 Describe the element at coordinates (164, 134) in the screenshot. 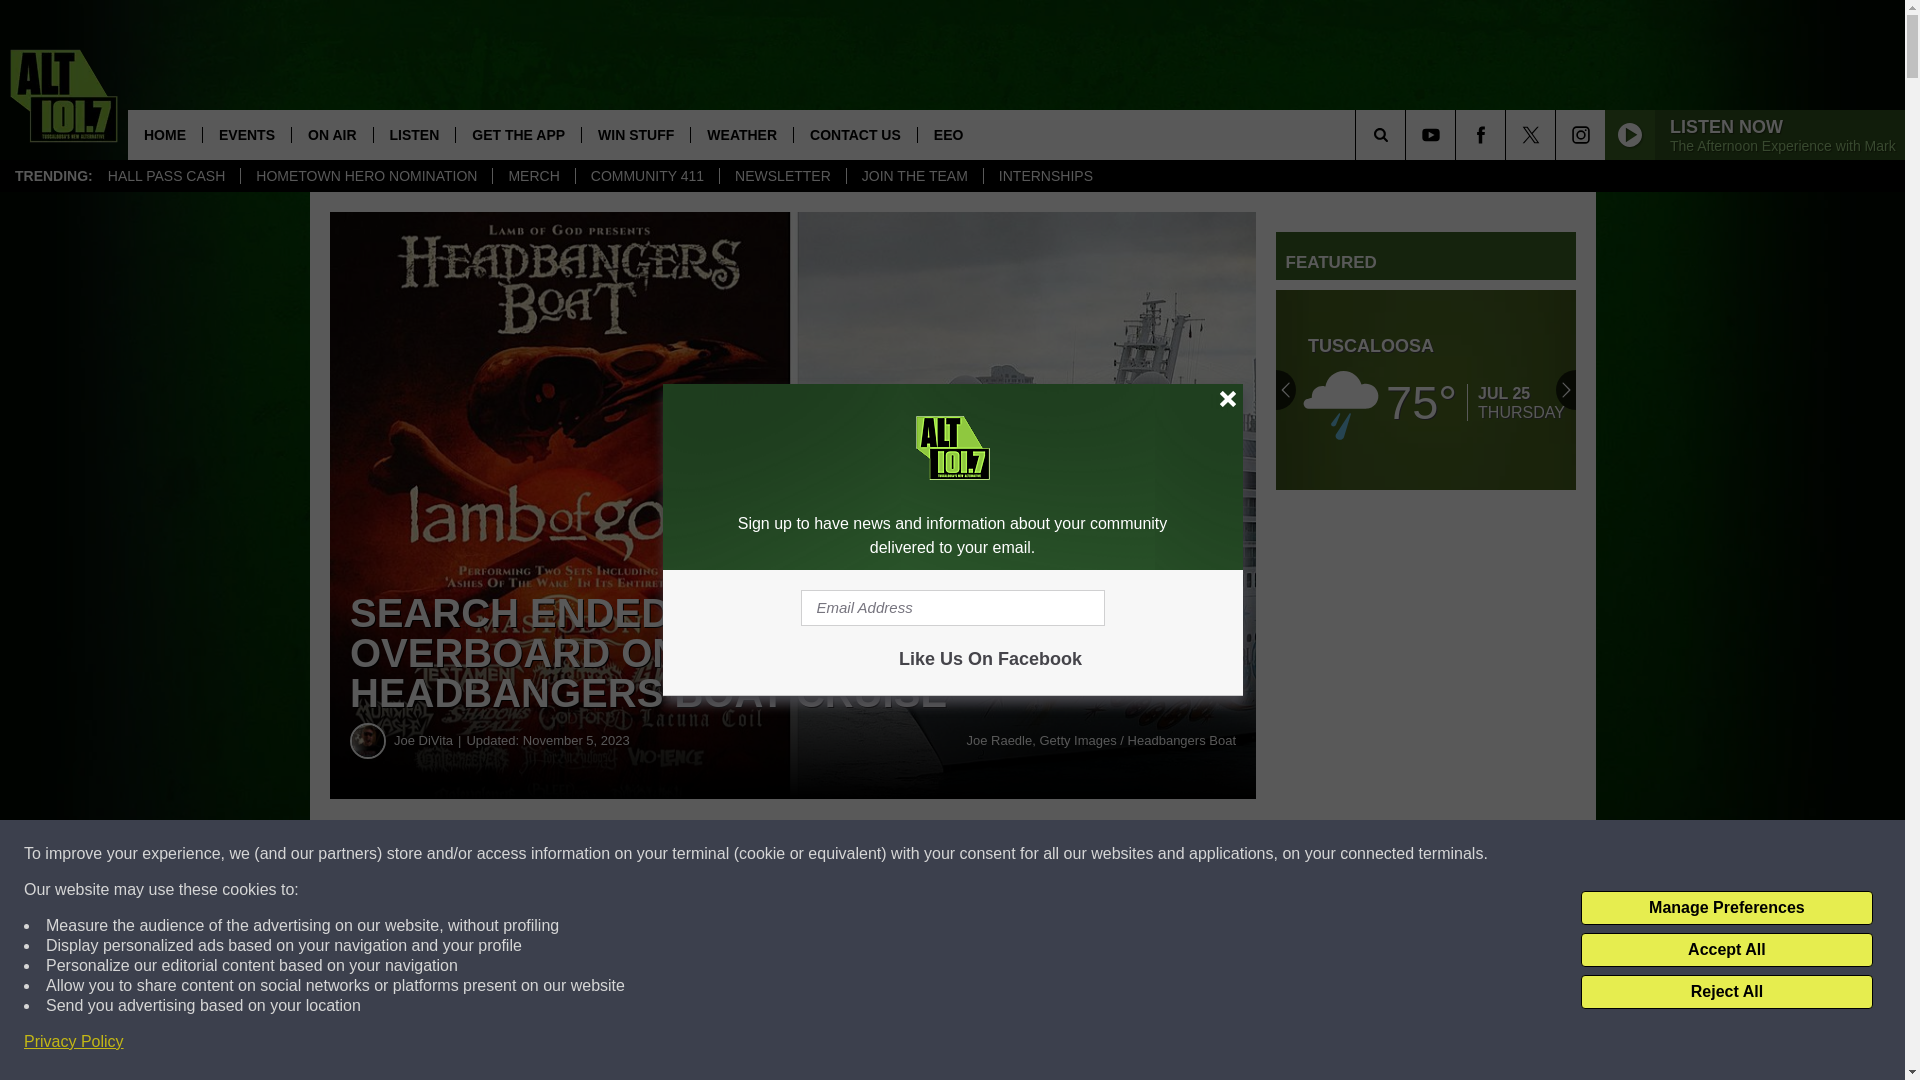

I see `HOME` at that location.